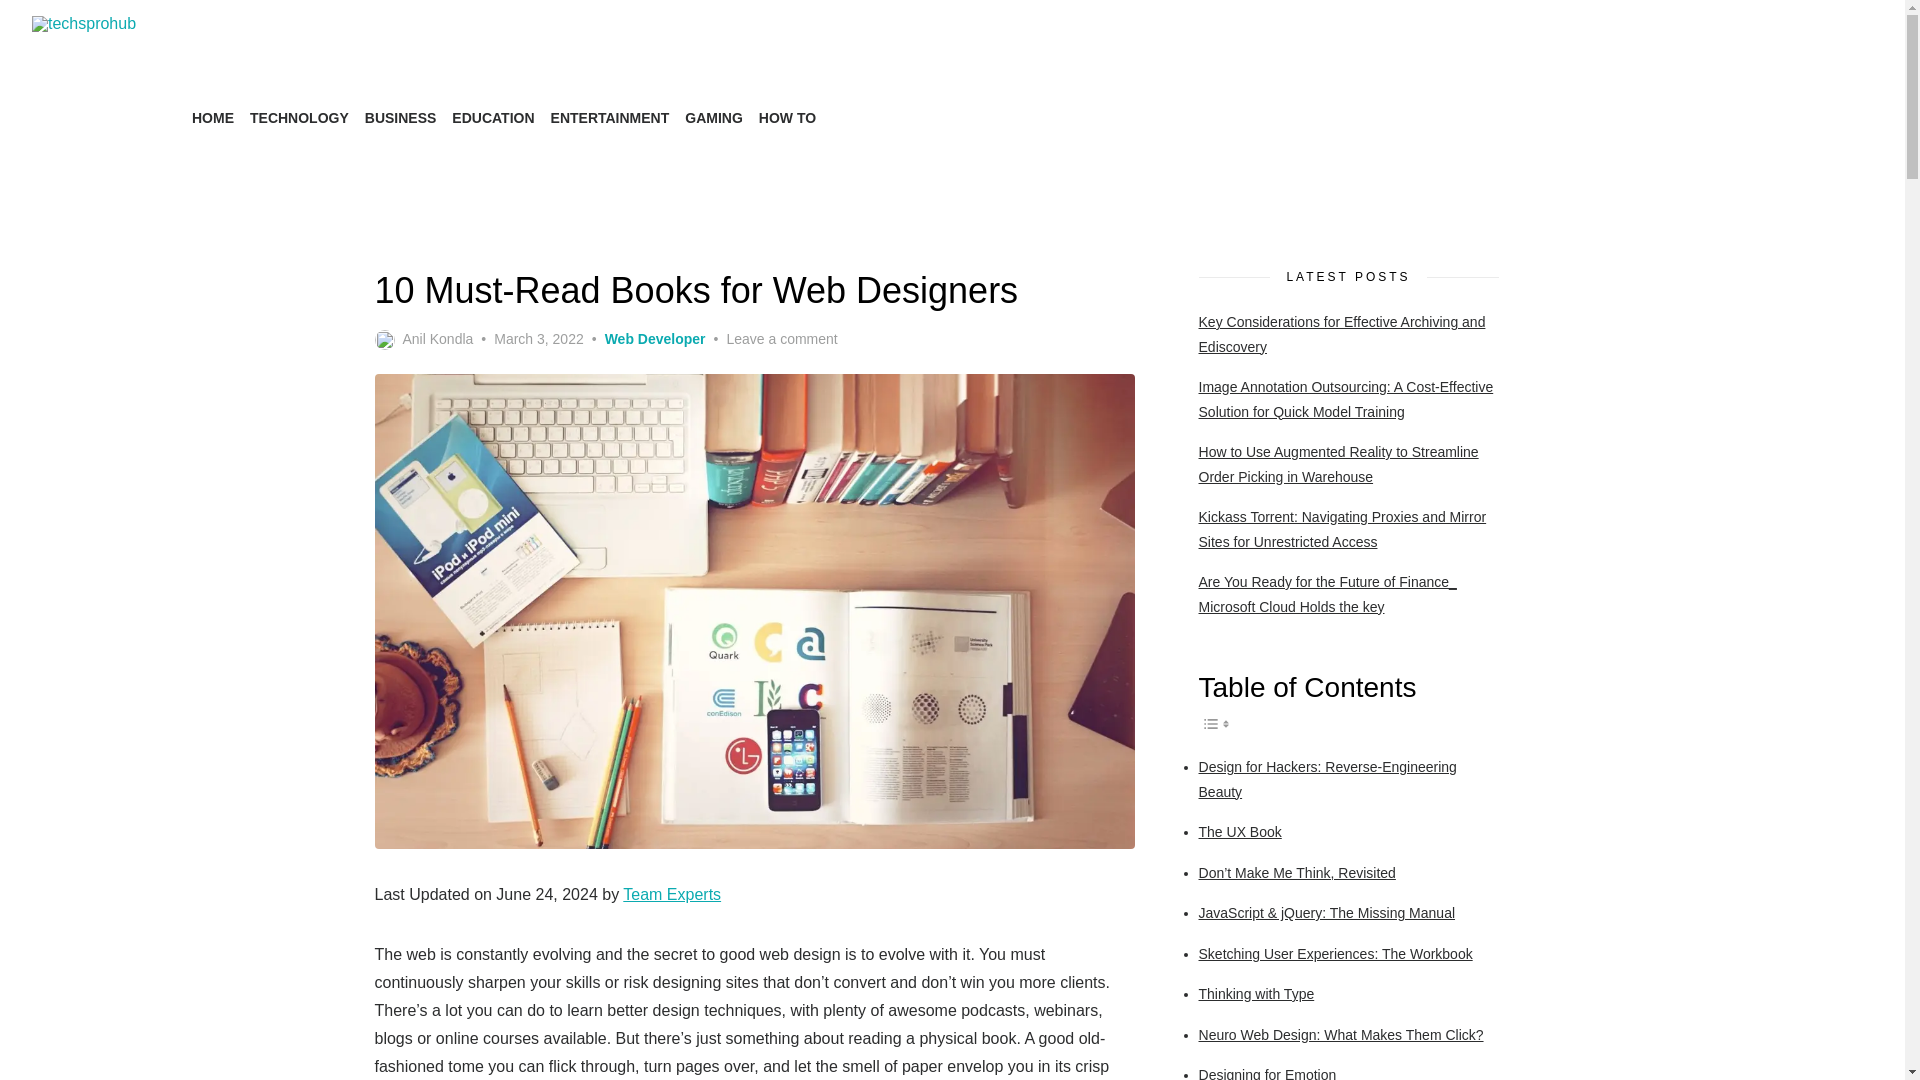  Describe the element at coordinates (1267, 1074) in the screenshot. I see `Designing for Emotion` at that location.